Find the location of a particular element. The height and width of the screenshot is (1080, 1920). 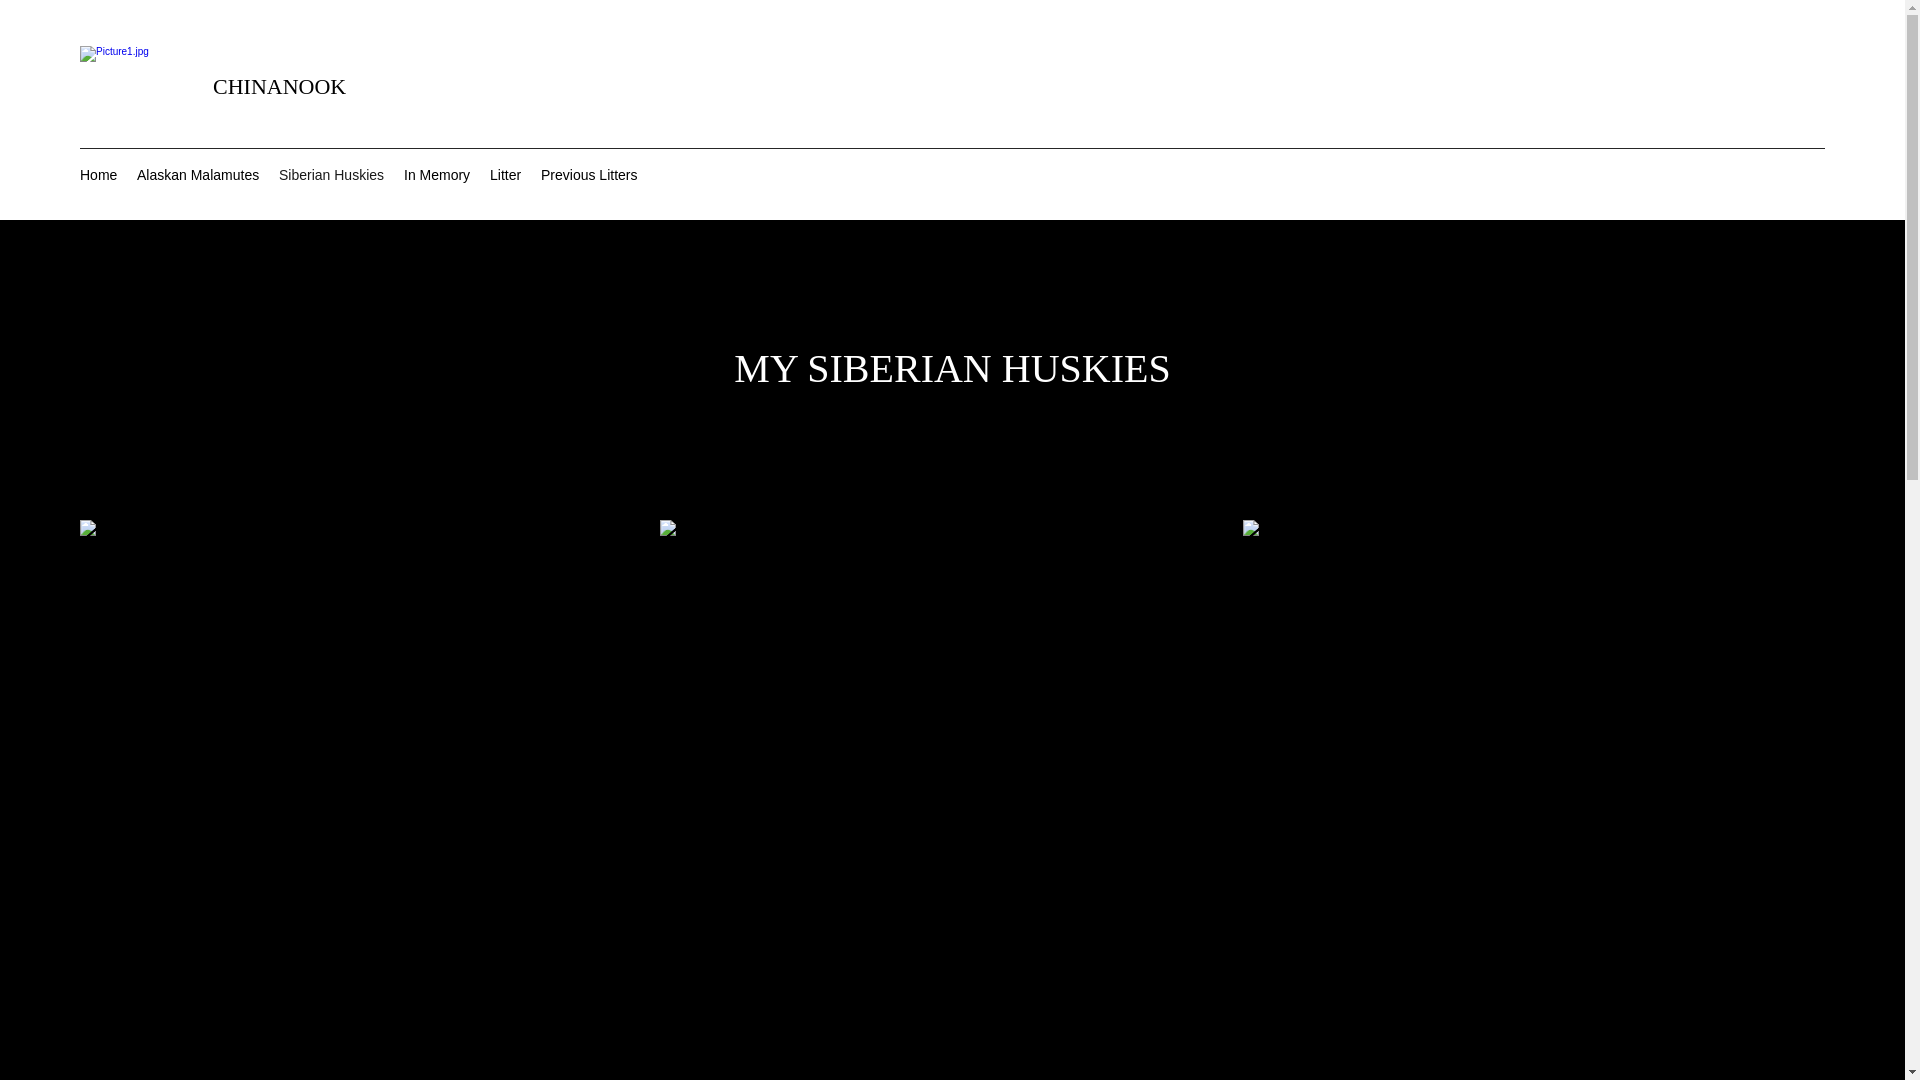

Litter is located at coordinates (506, 175).